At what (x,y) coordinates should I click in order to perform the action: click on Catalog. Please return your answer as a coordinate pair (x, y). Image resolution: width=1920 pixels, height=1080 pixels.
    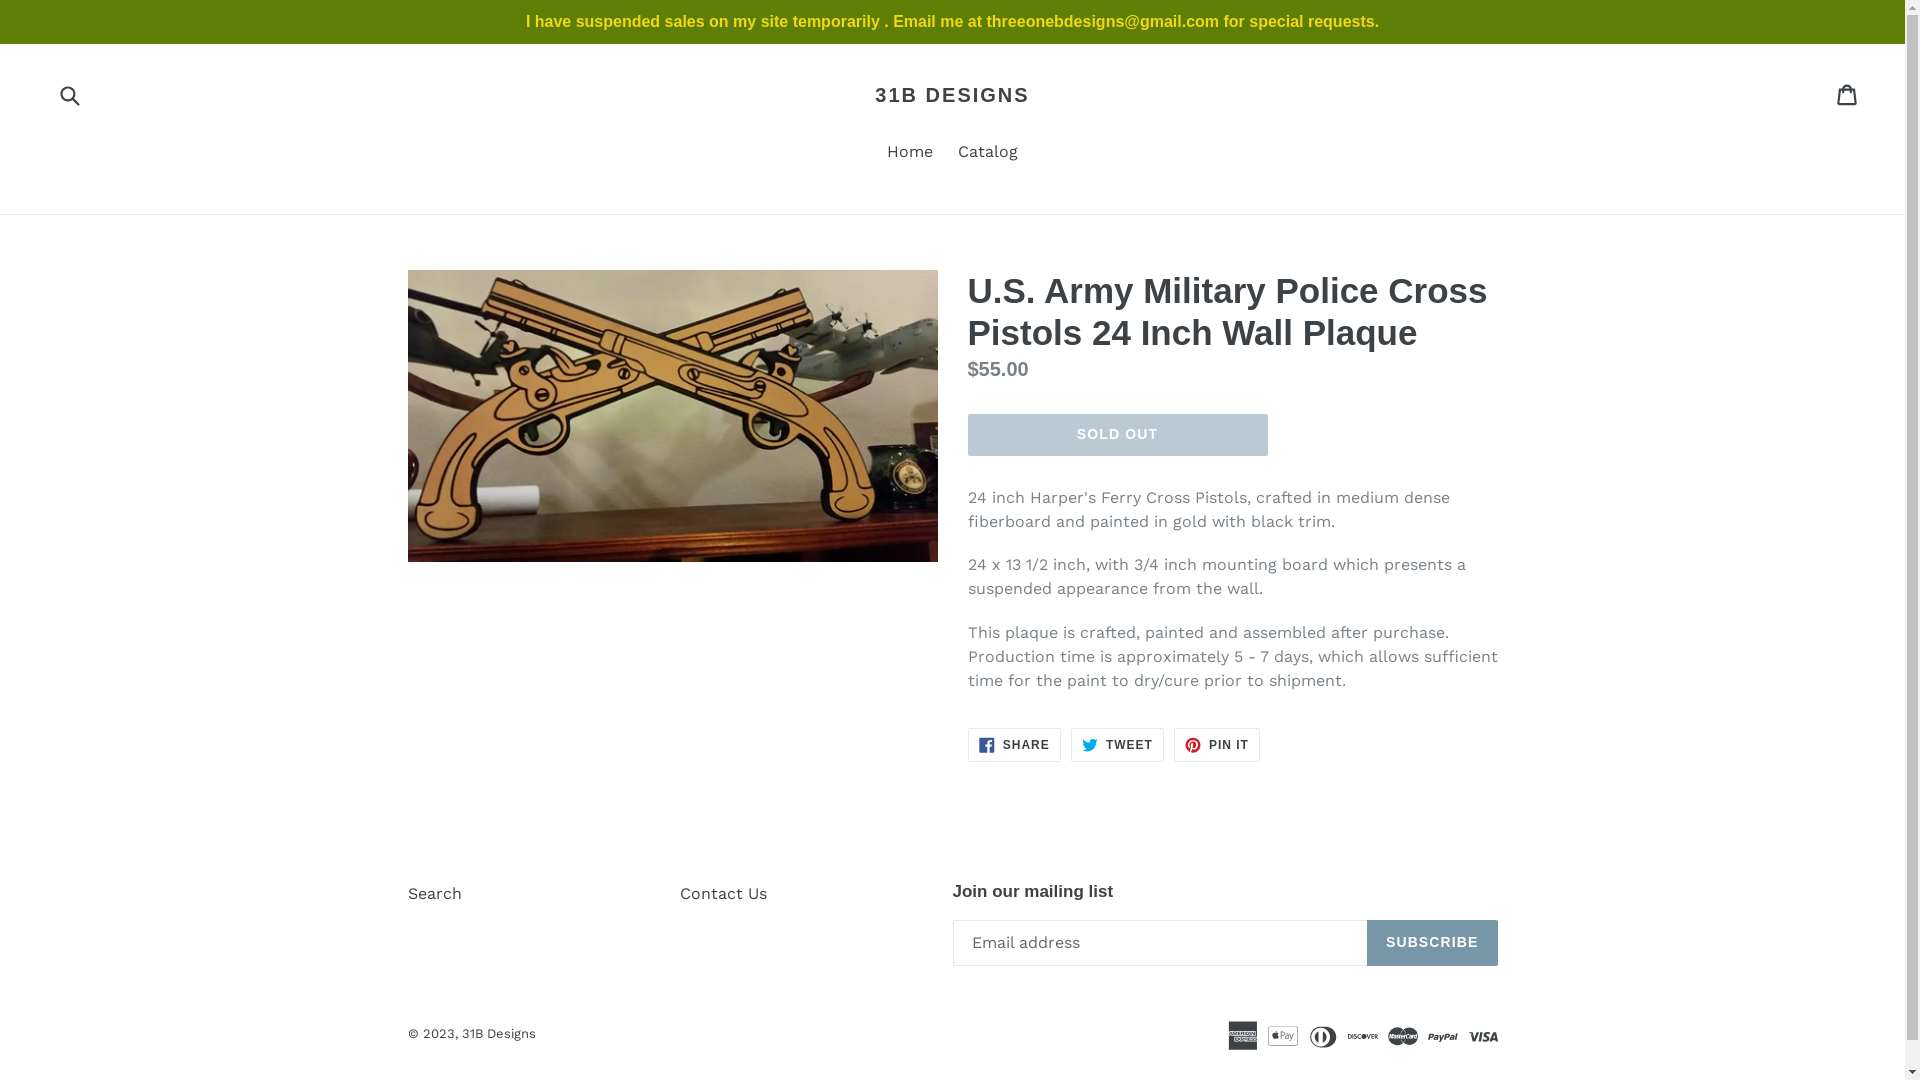
    Looking at the image, I should click on (988, 154).